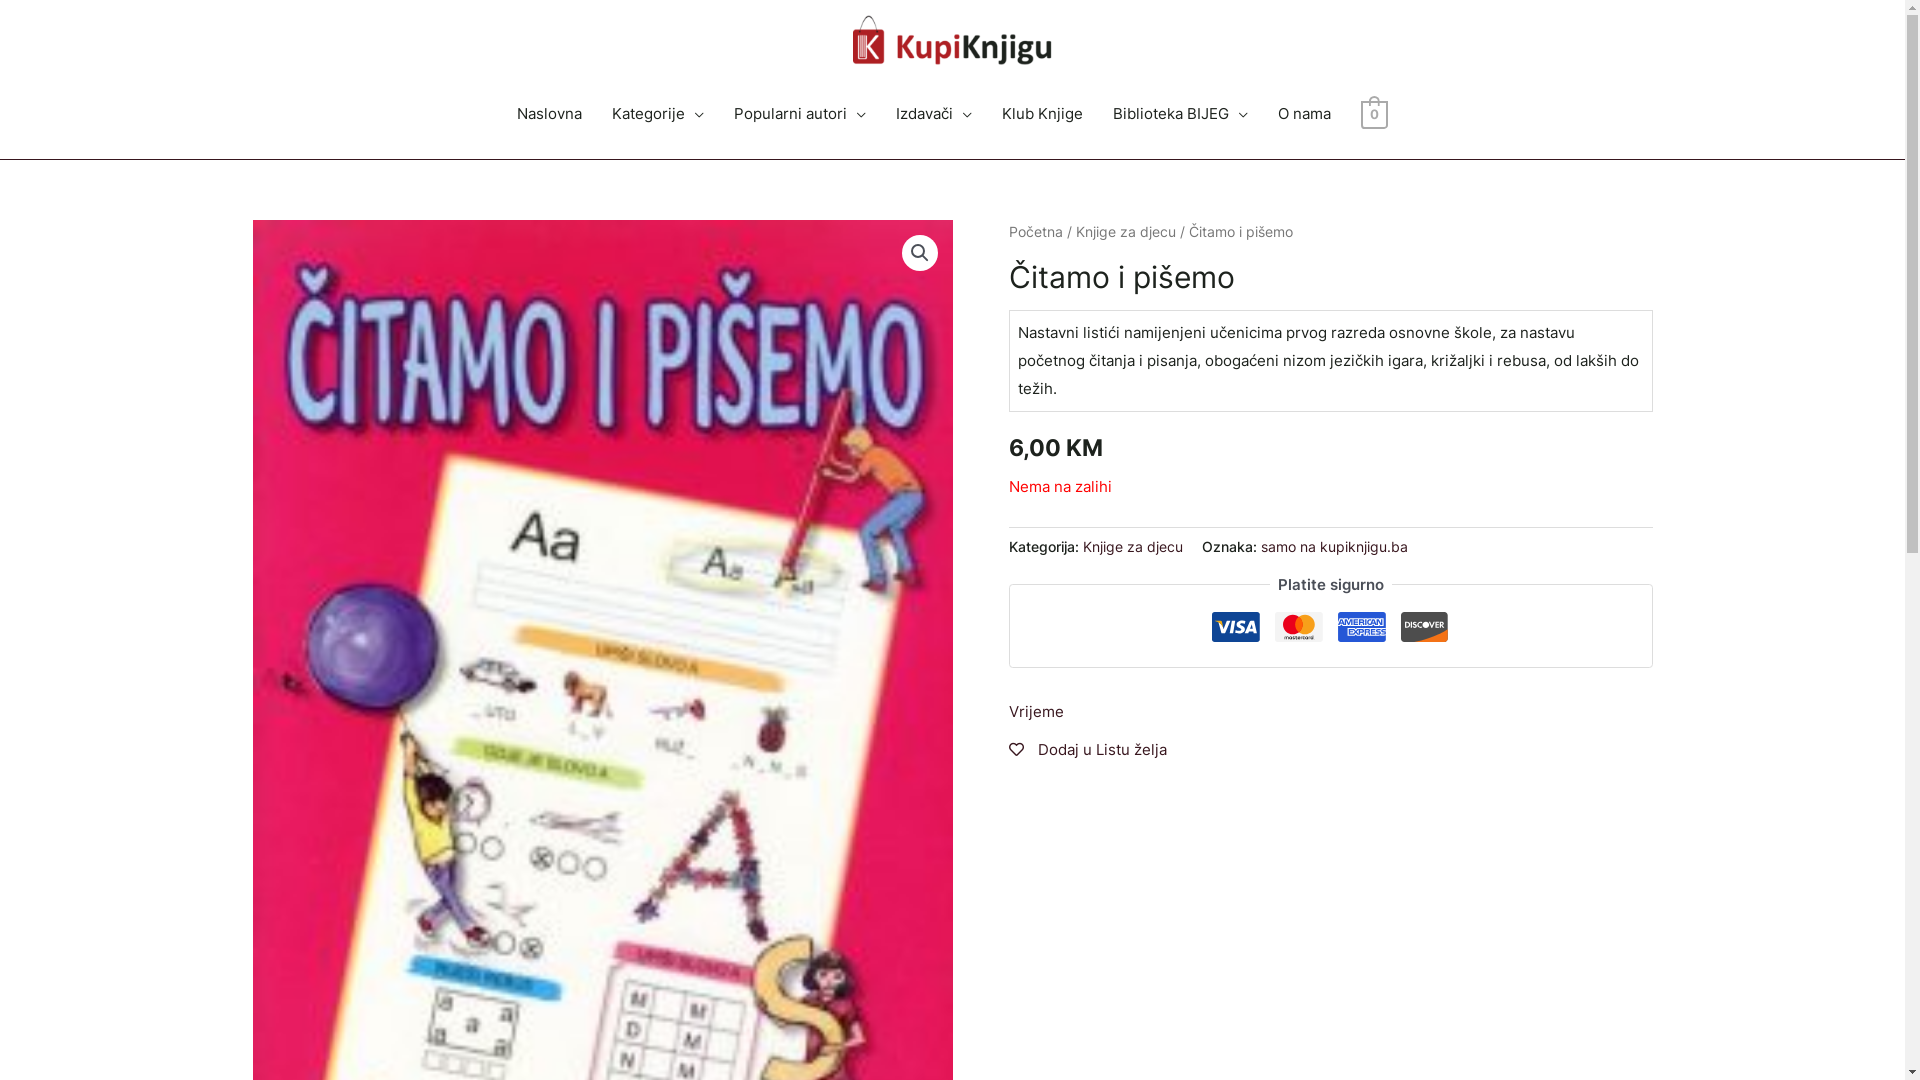  I want to click on Kategorije, so click(658, 114).